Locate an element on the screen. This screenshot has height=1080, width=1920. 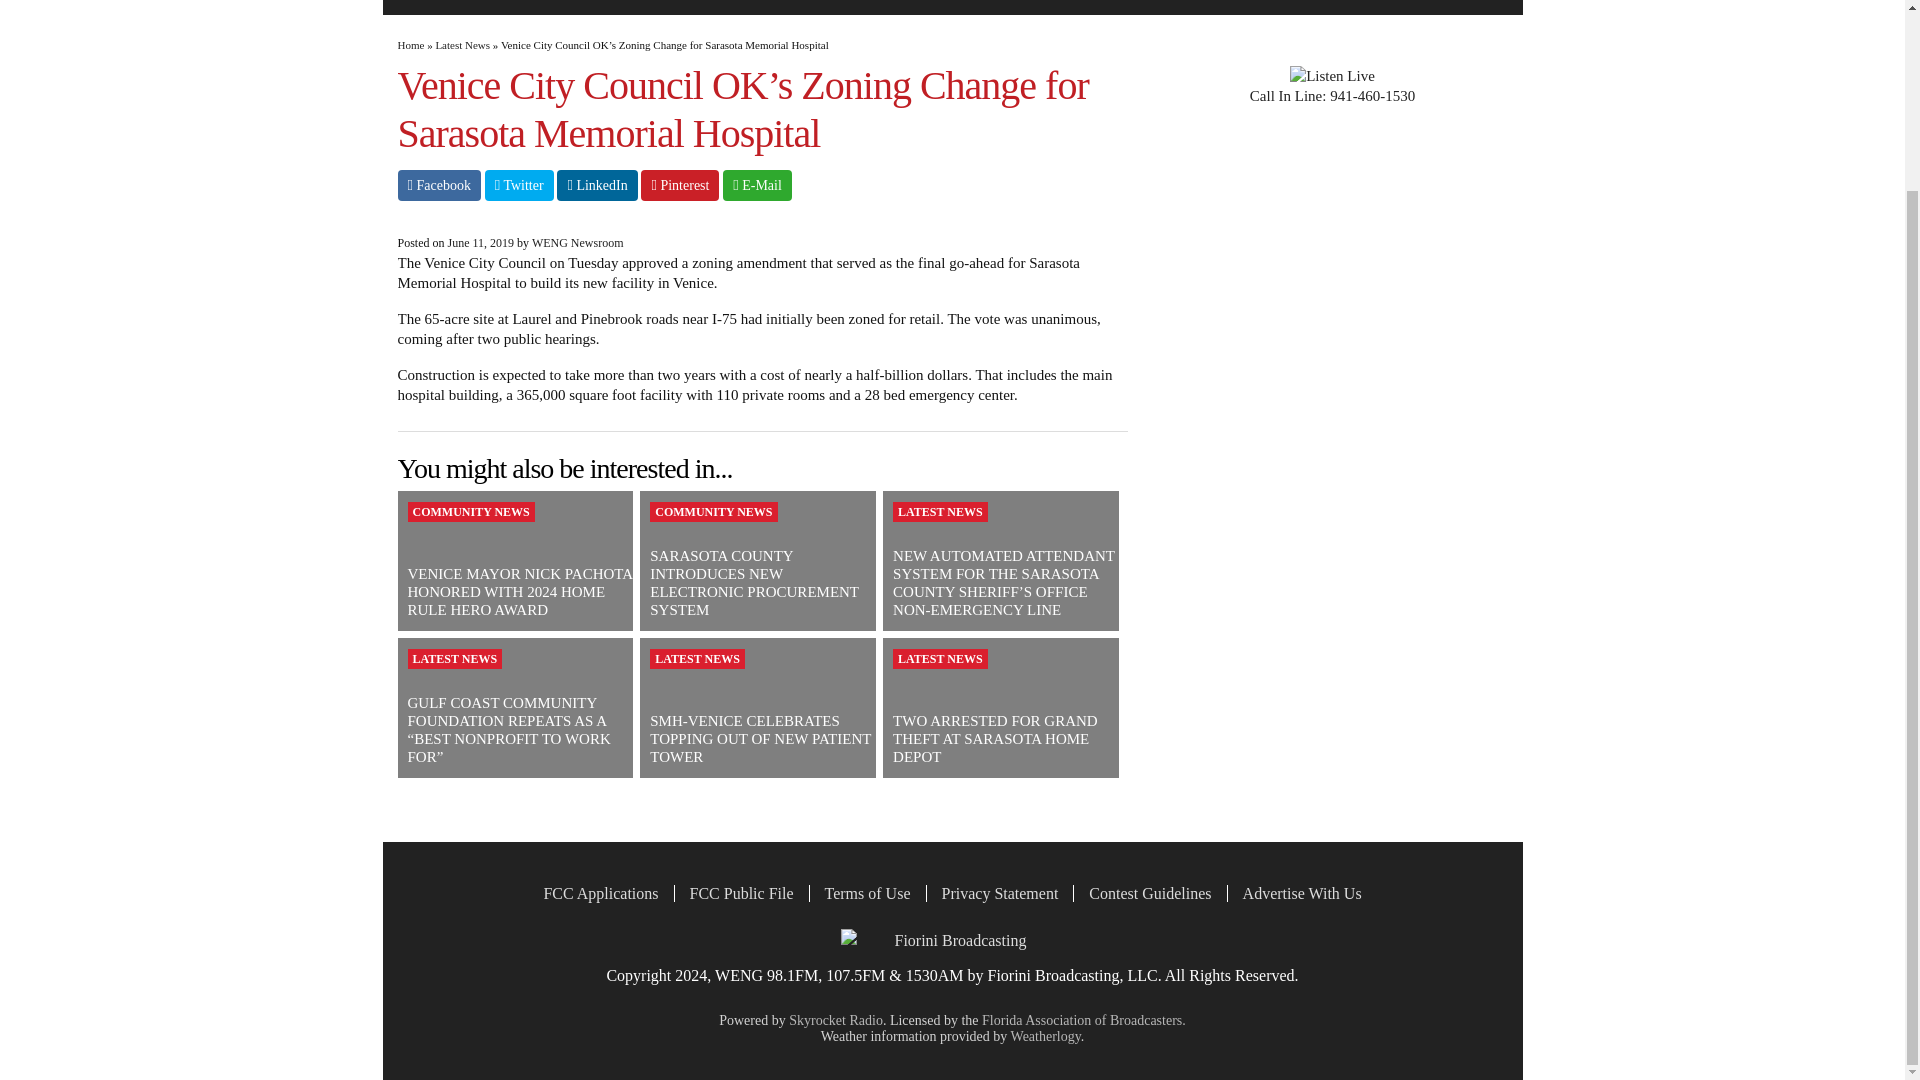
View all posts by WENG Newsroom is located at coordinates (578, 242).